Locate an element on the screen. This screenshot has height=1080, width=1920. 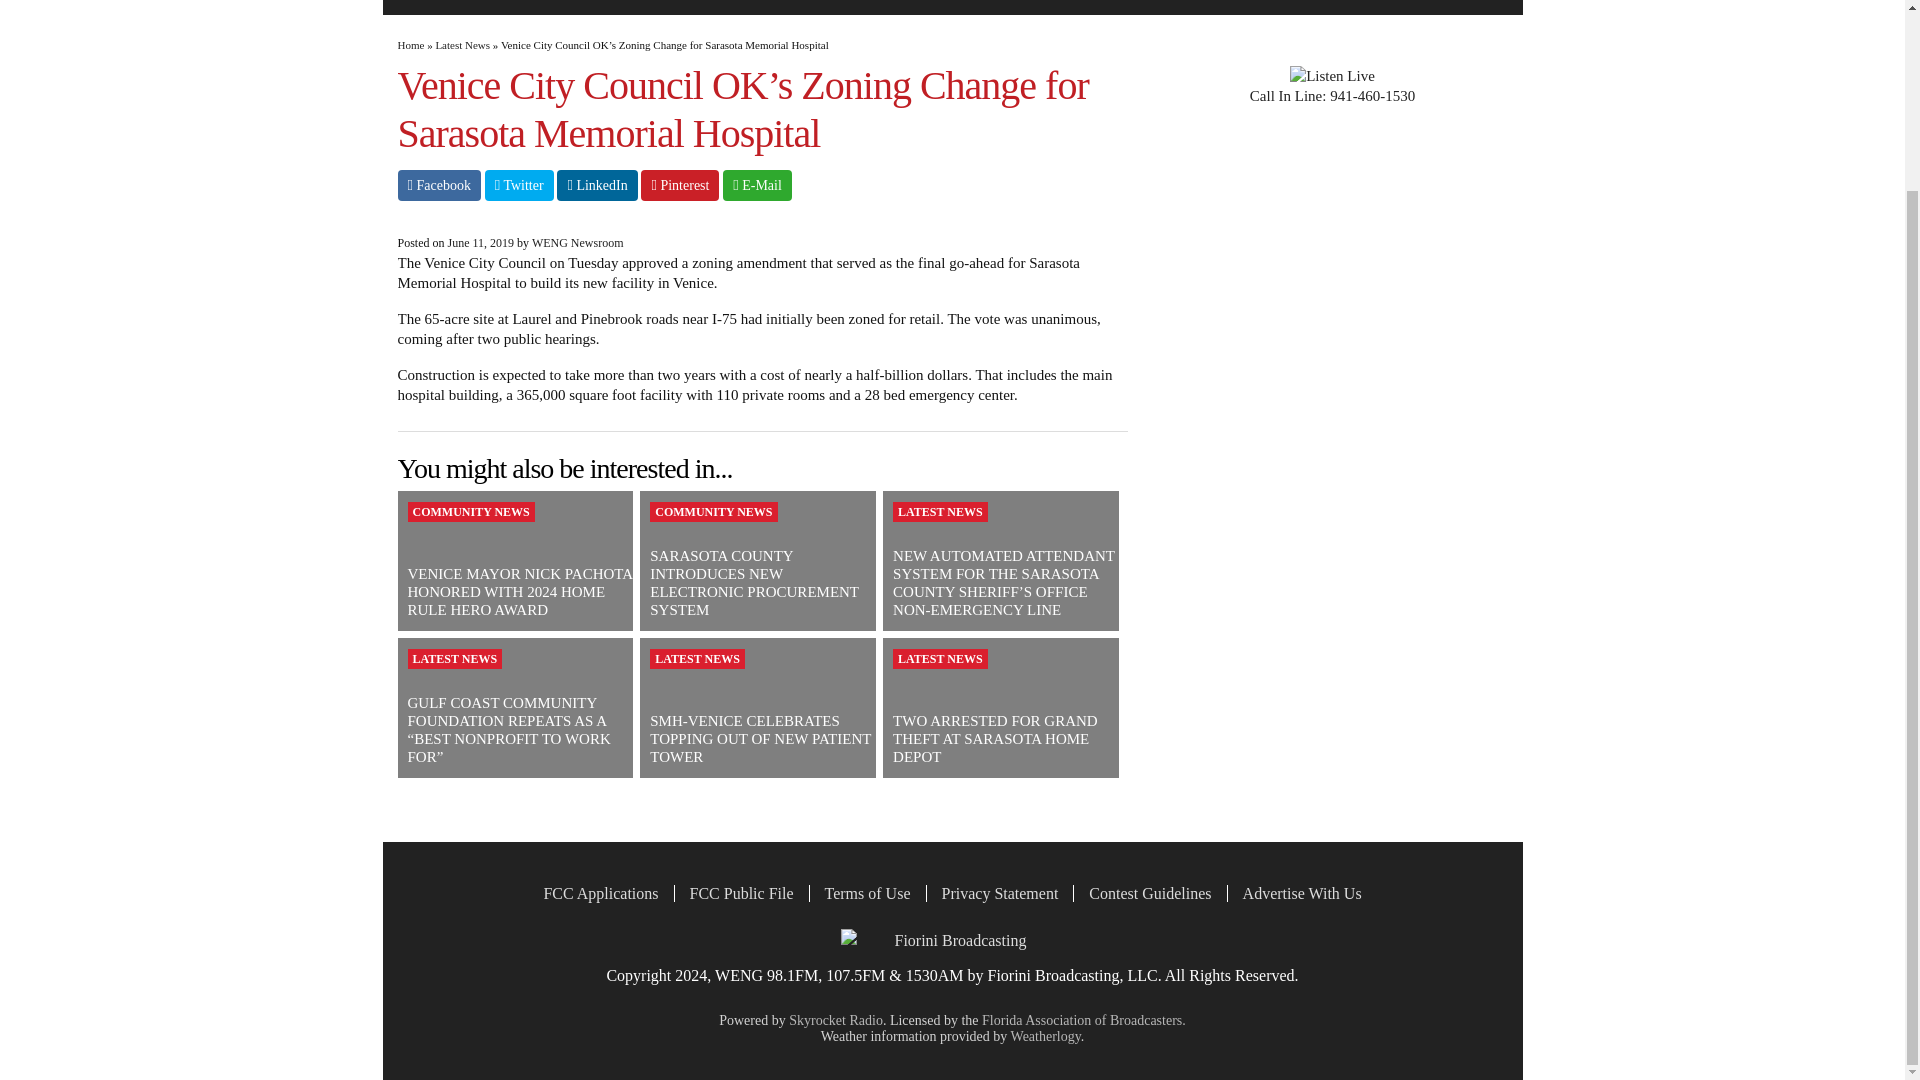
View all posts by WENG Newsroom is located at coordinates (578, 242).